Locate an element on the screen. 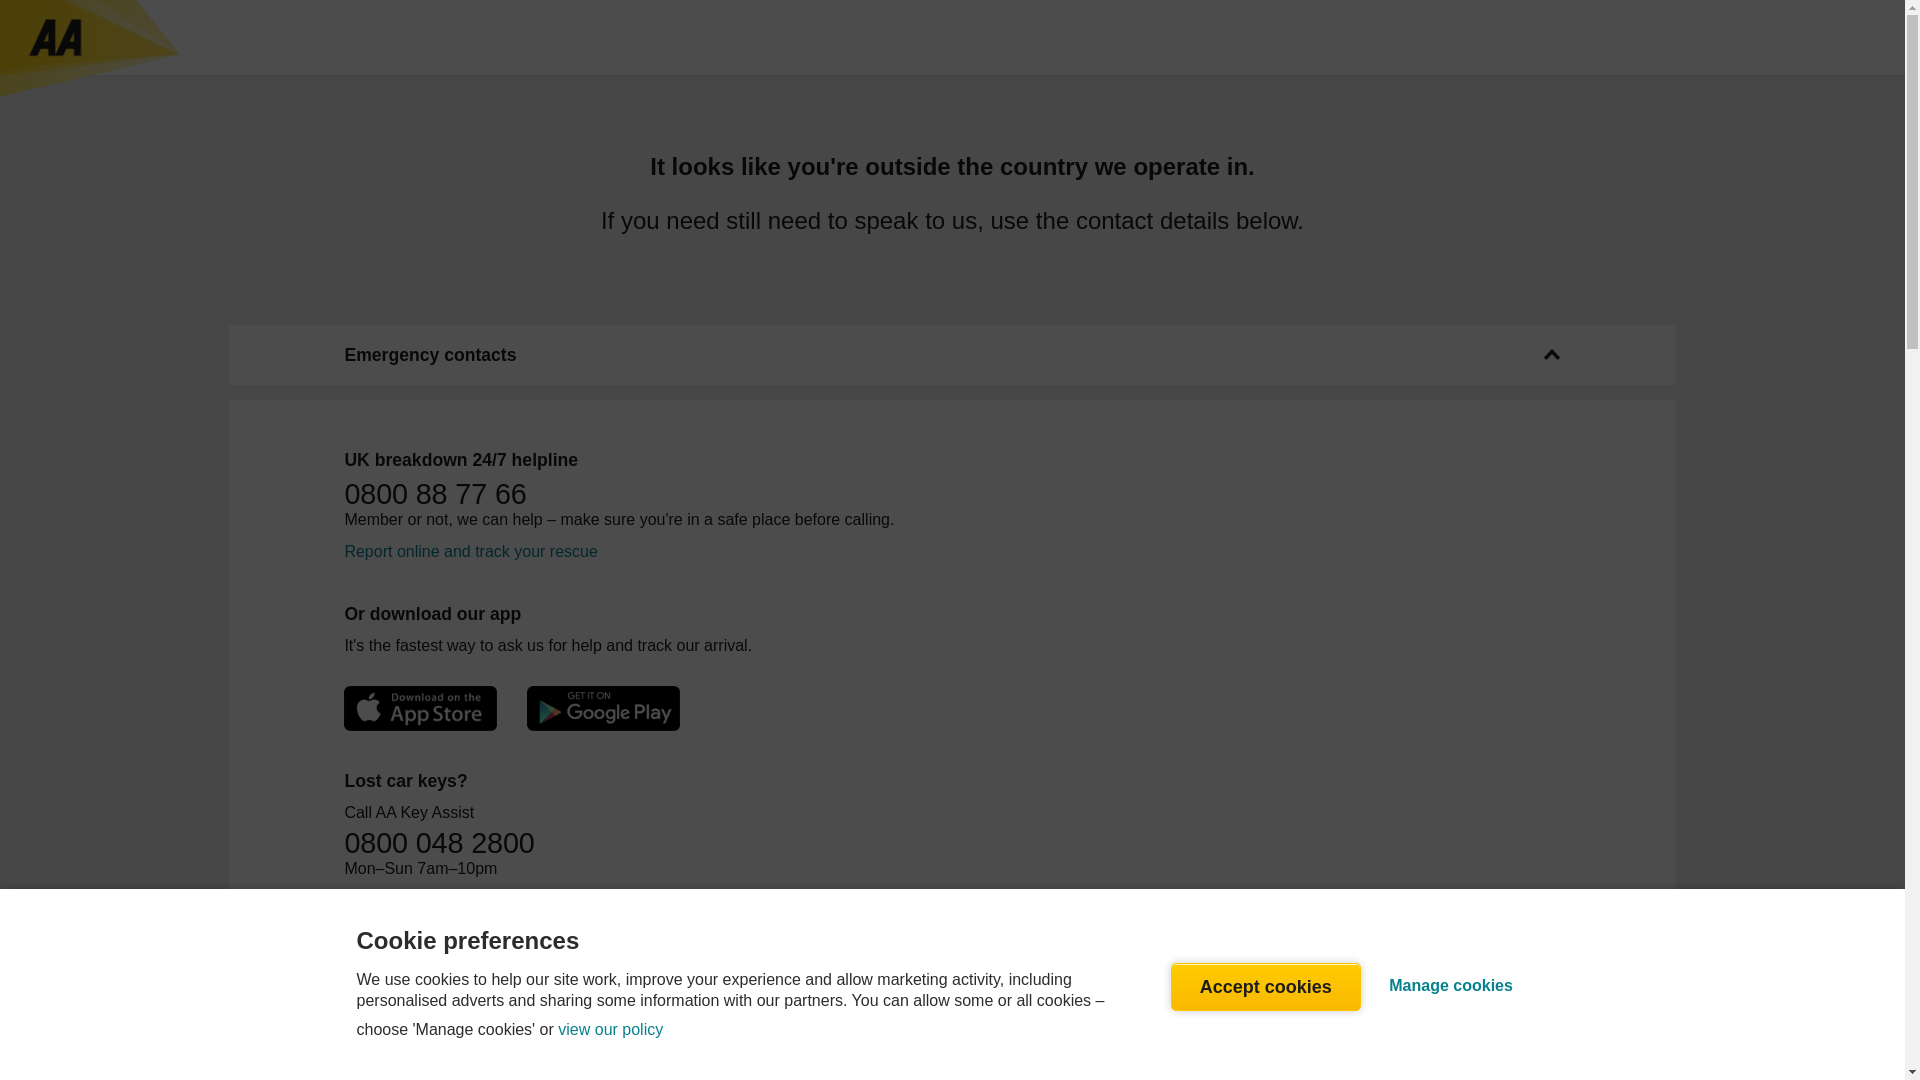 The width and height of the screenshot is (1920, 1080). Accept cookies is located at coordinates (1266, 986).